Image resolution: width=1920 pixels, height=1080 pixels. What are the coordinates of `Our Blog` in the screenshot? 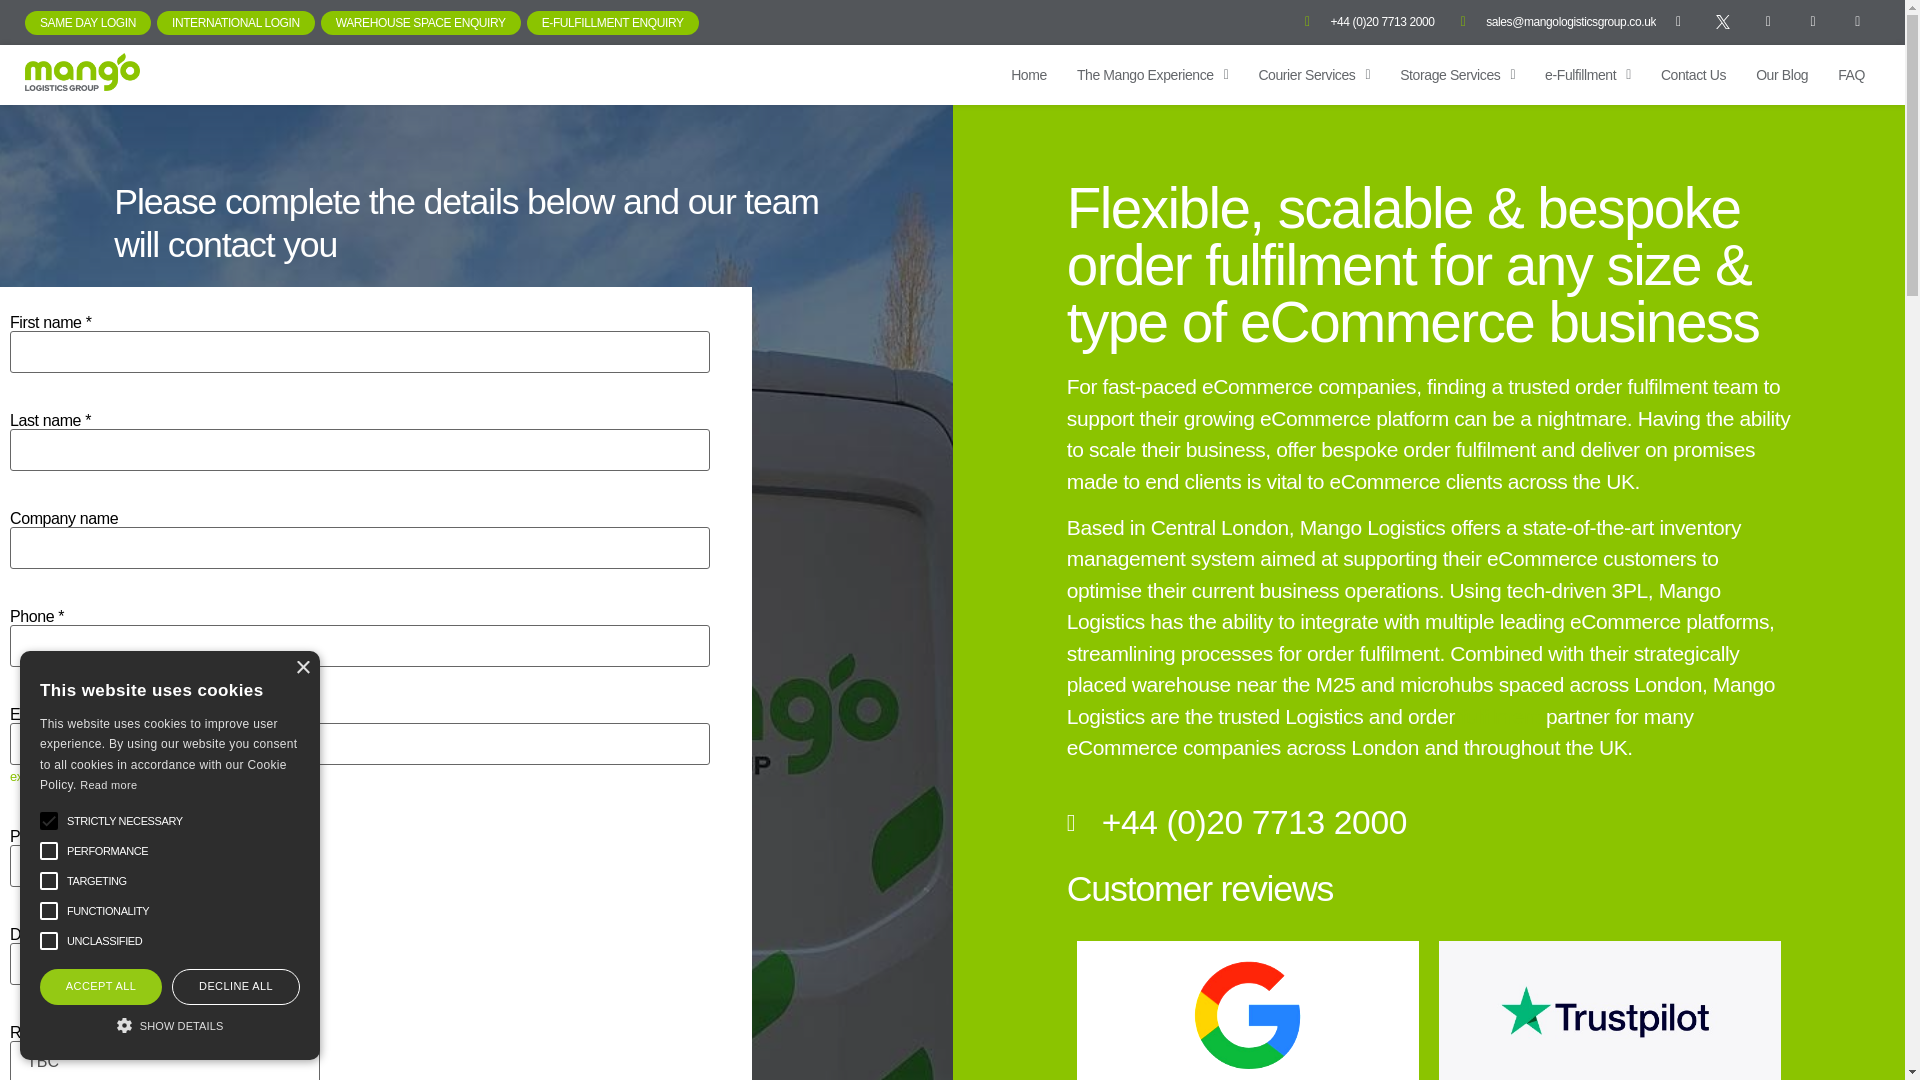 It's located at (1782, 74).